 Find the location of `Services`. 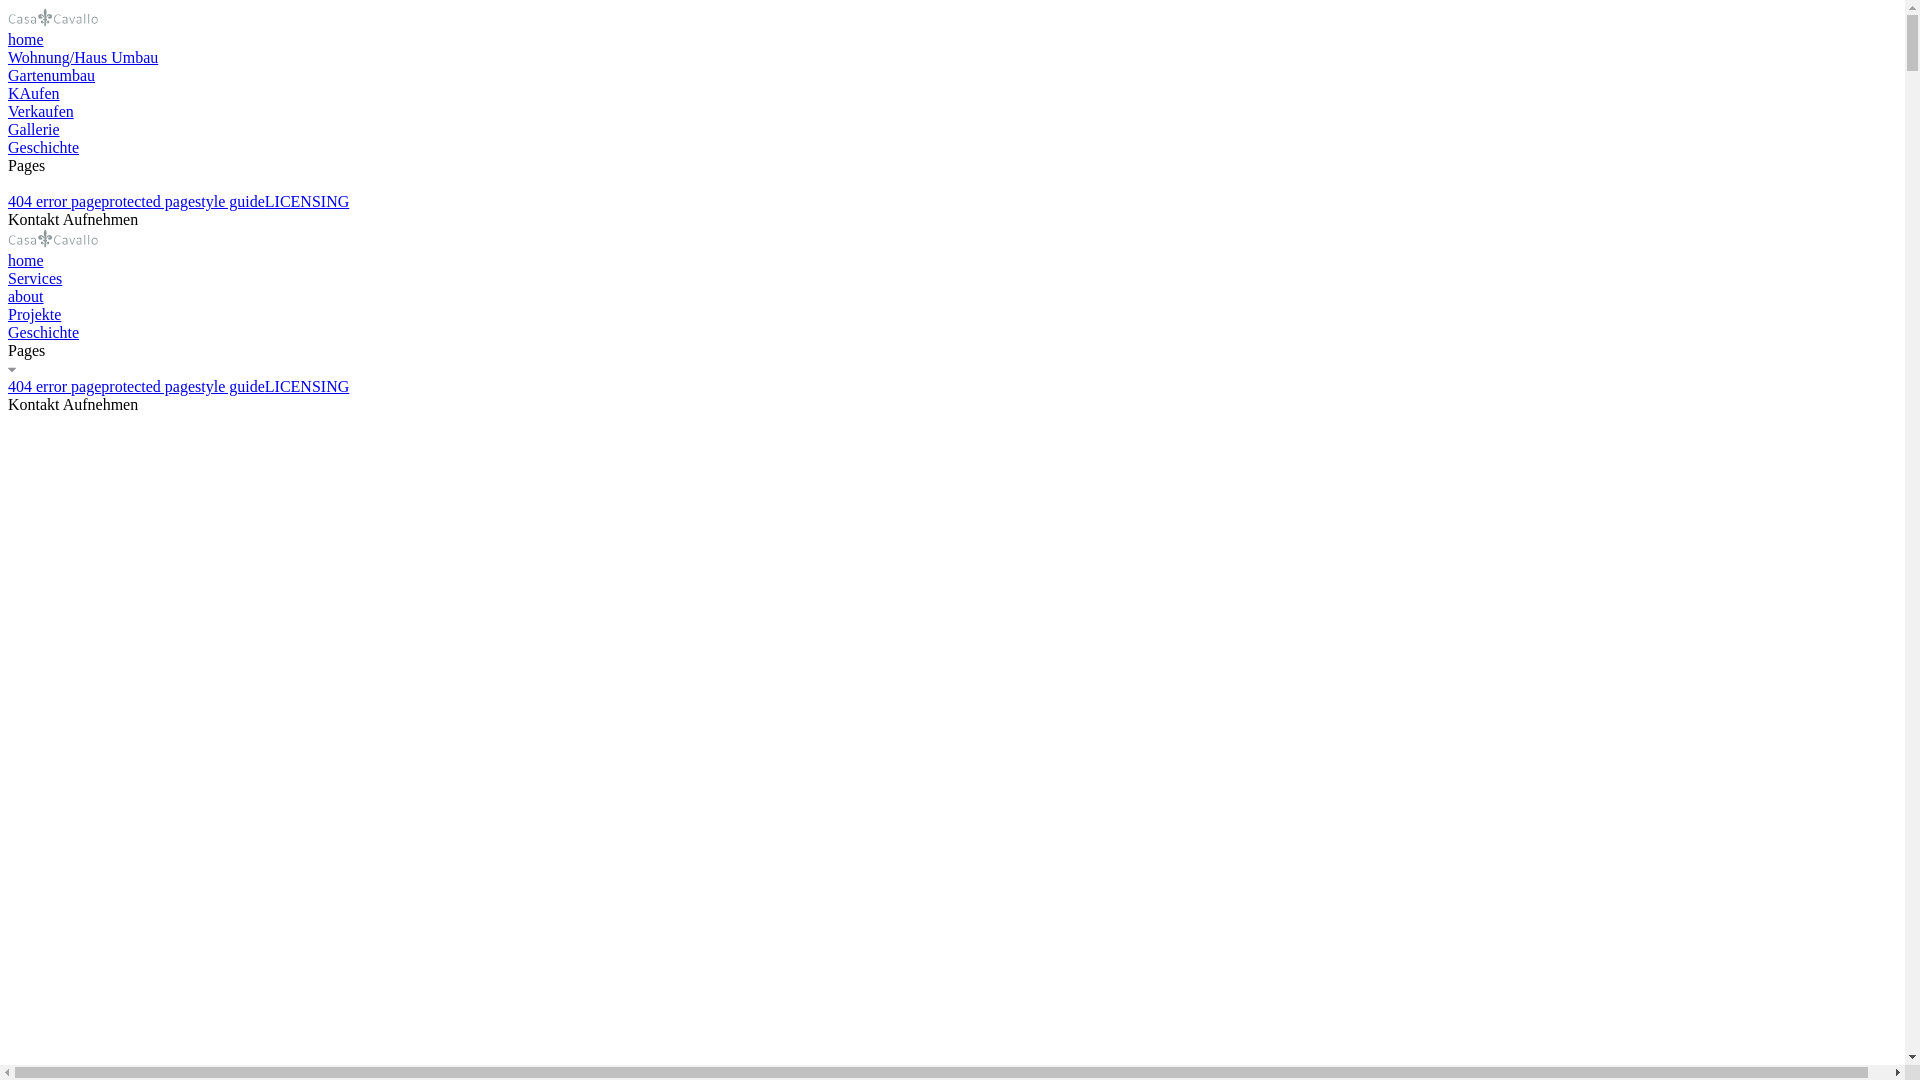

Services is located at coordinates (952, 279).